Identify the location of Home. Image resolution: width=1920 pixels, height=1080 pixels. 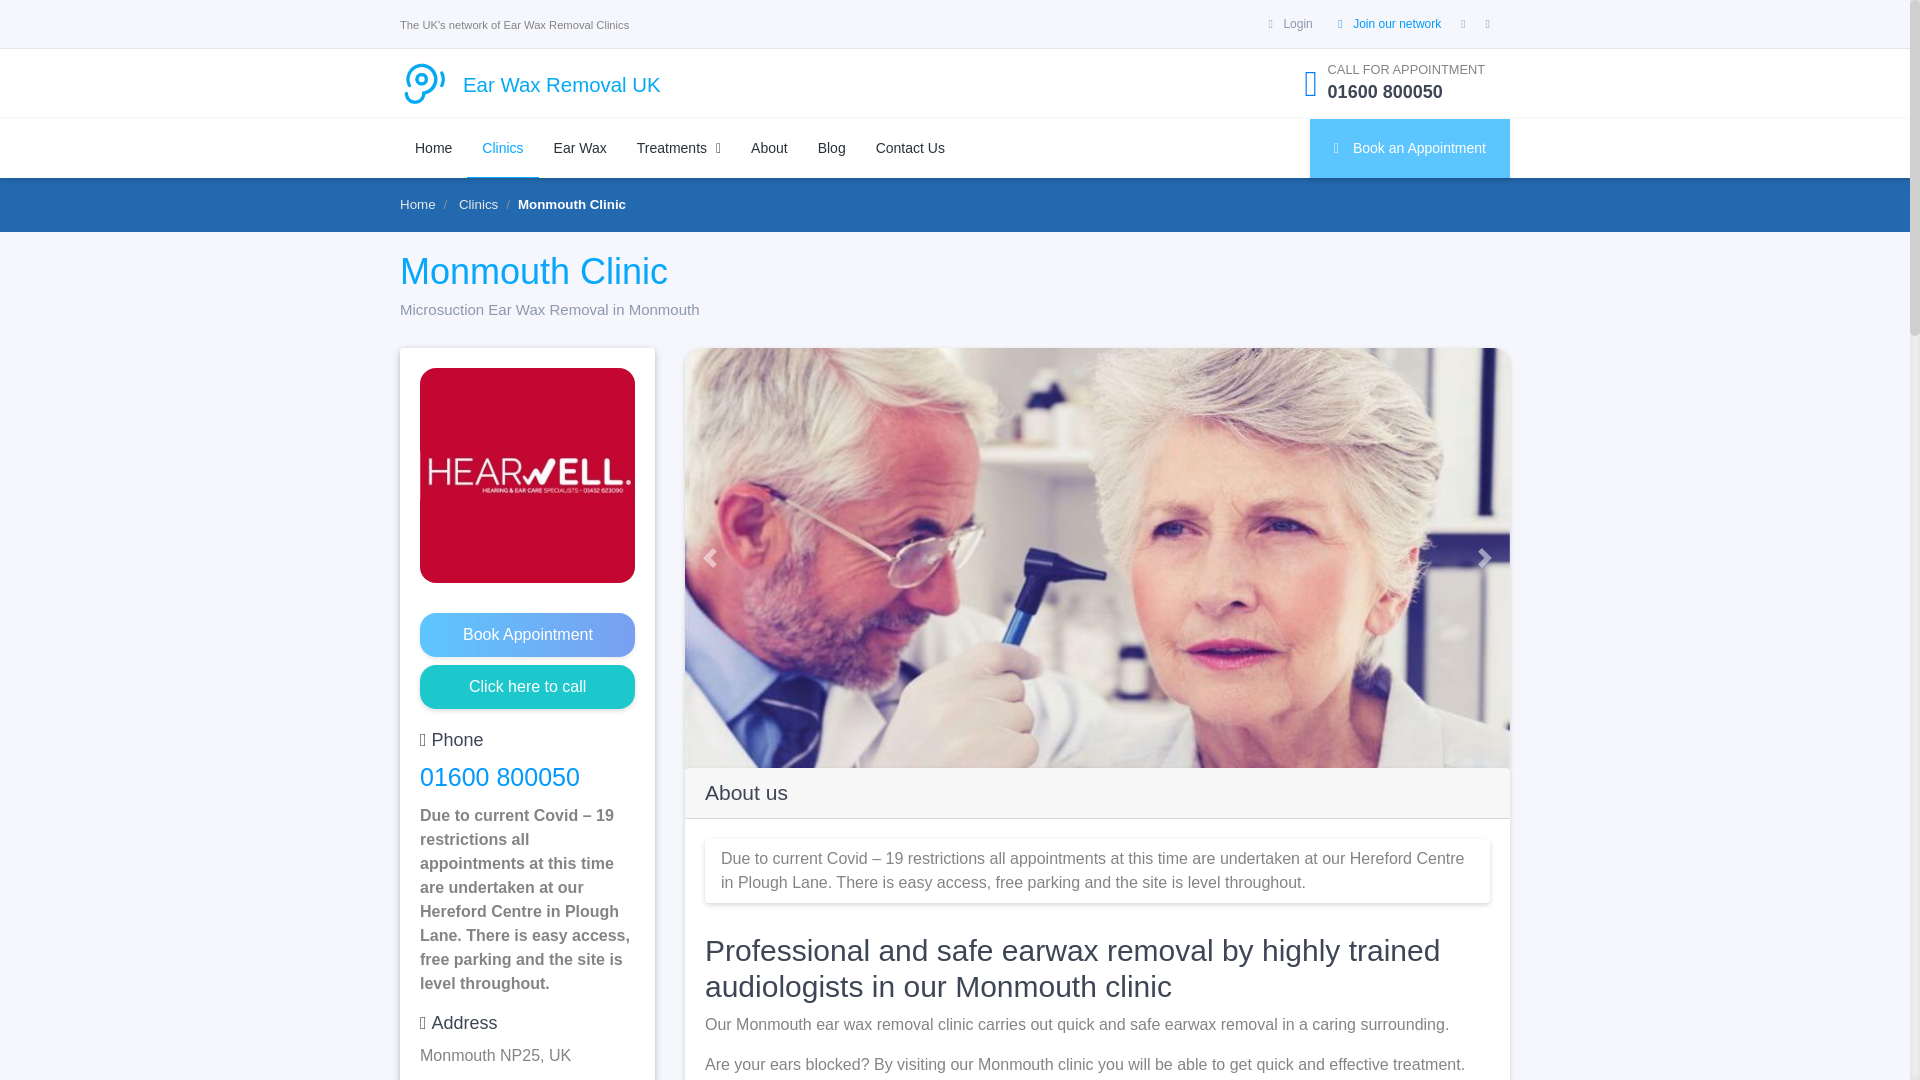
(417, 204).